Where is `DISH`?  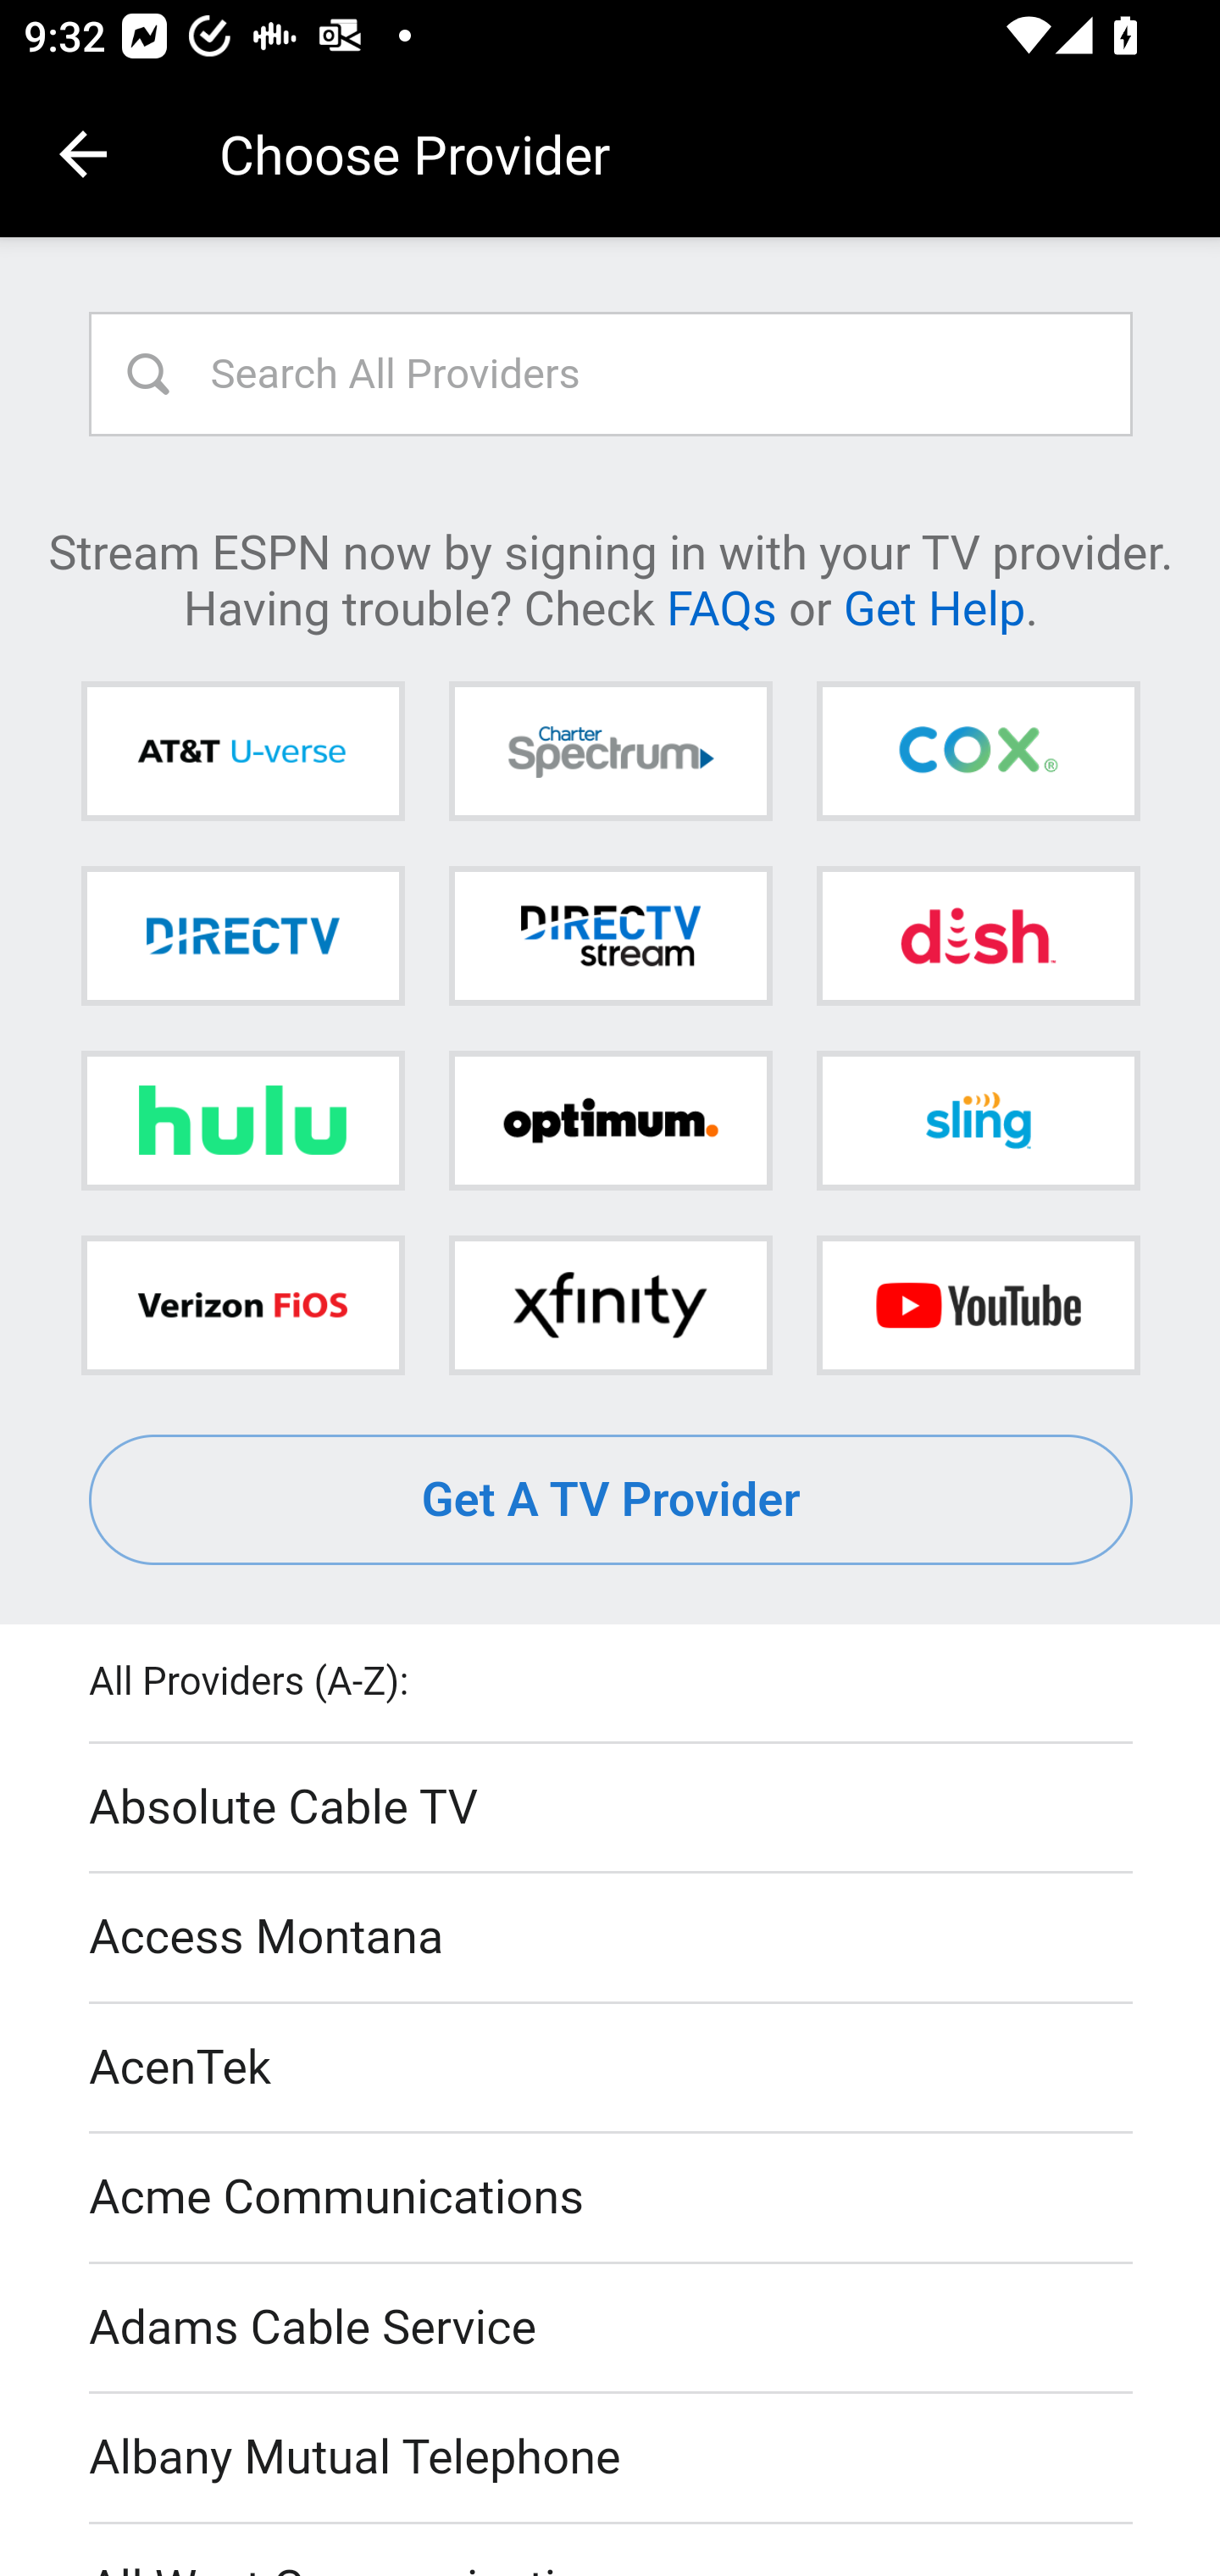 DISH is located at coordinates (978, 935).